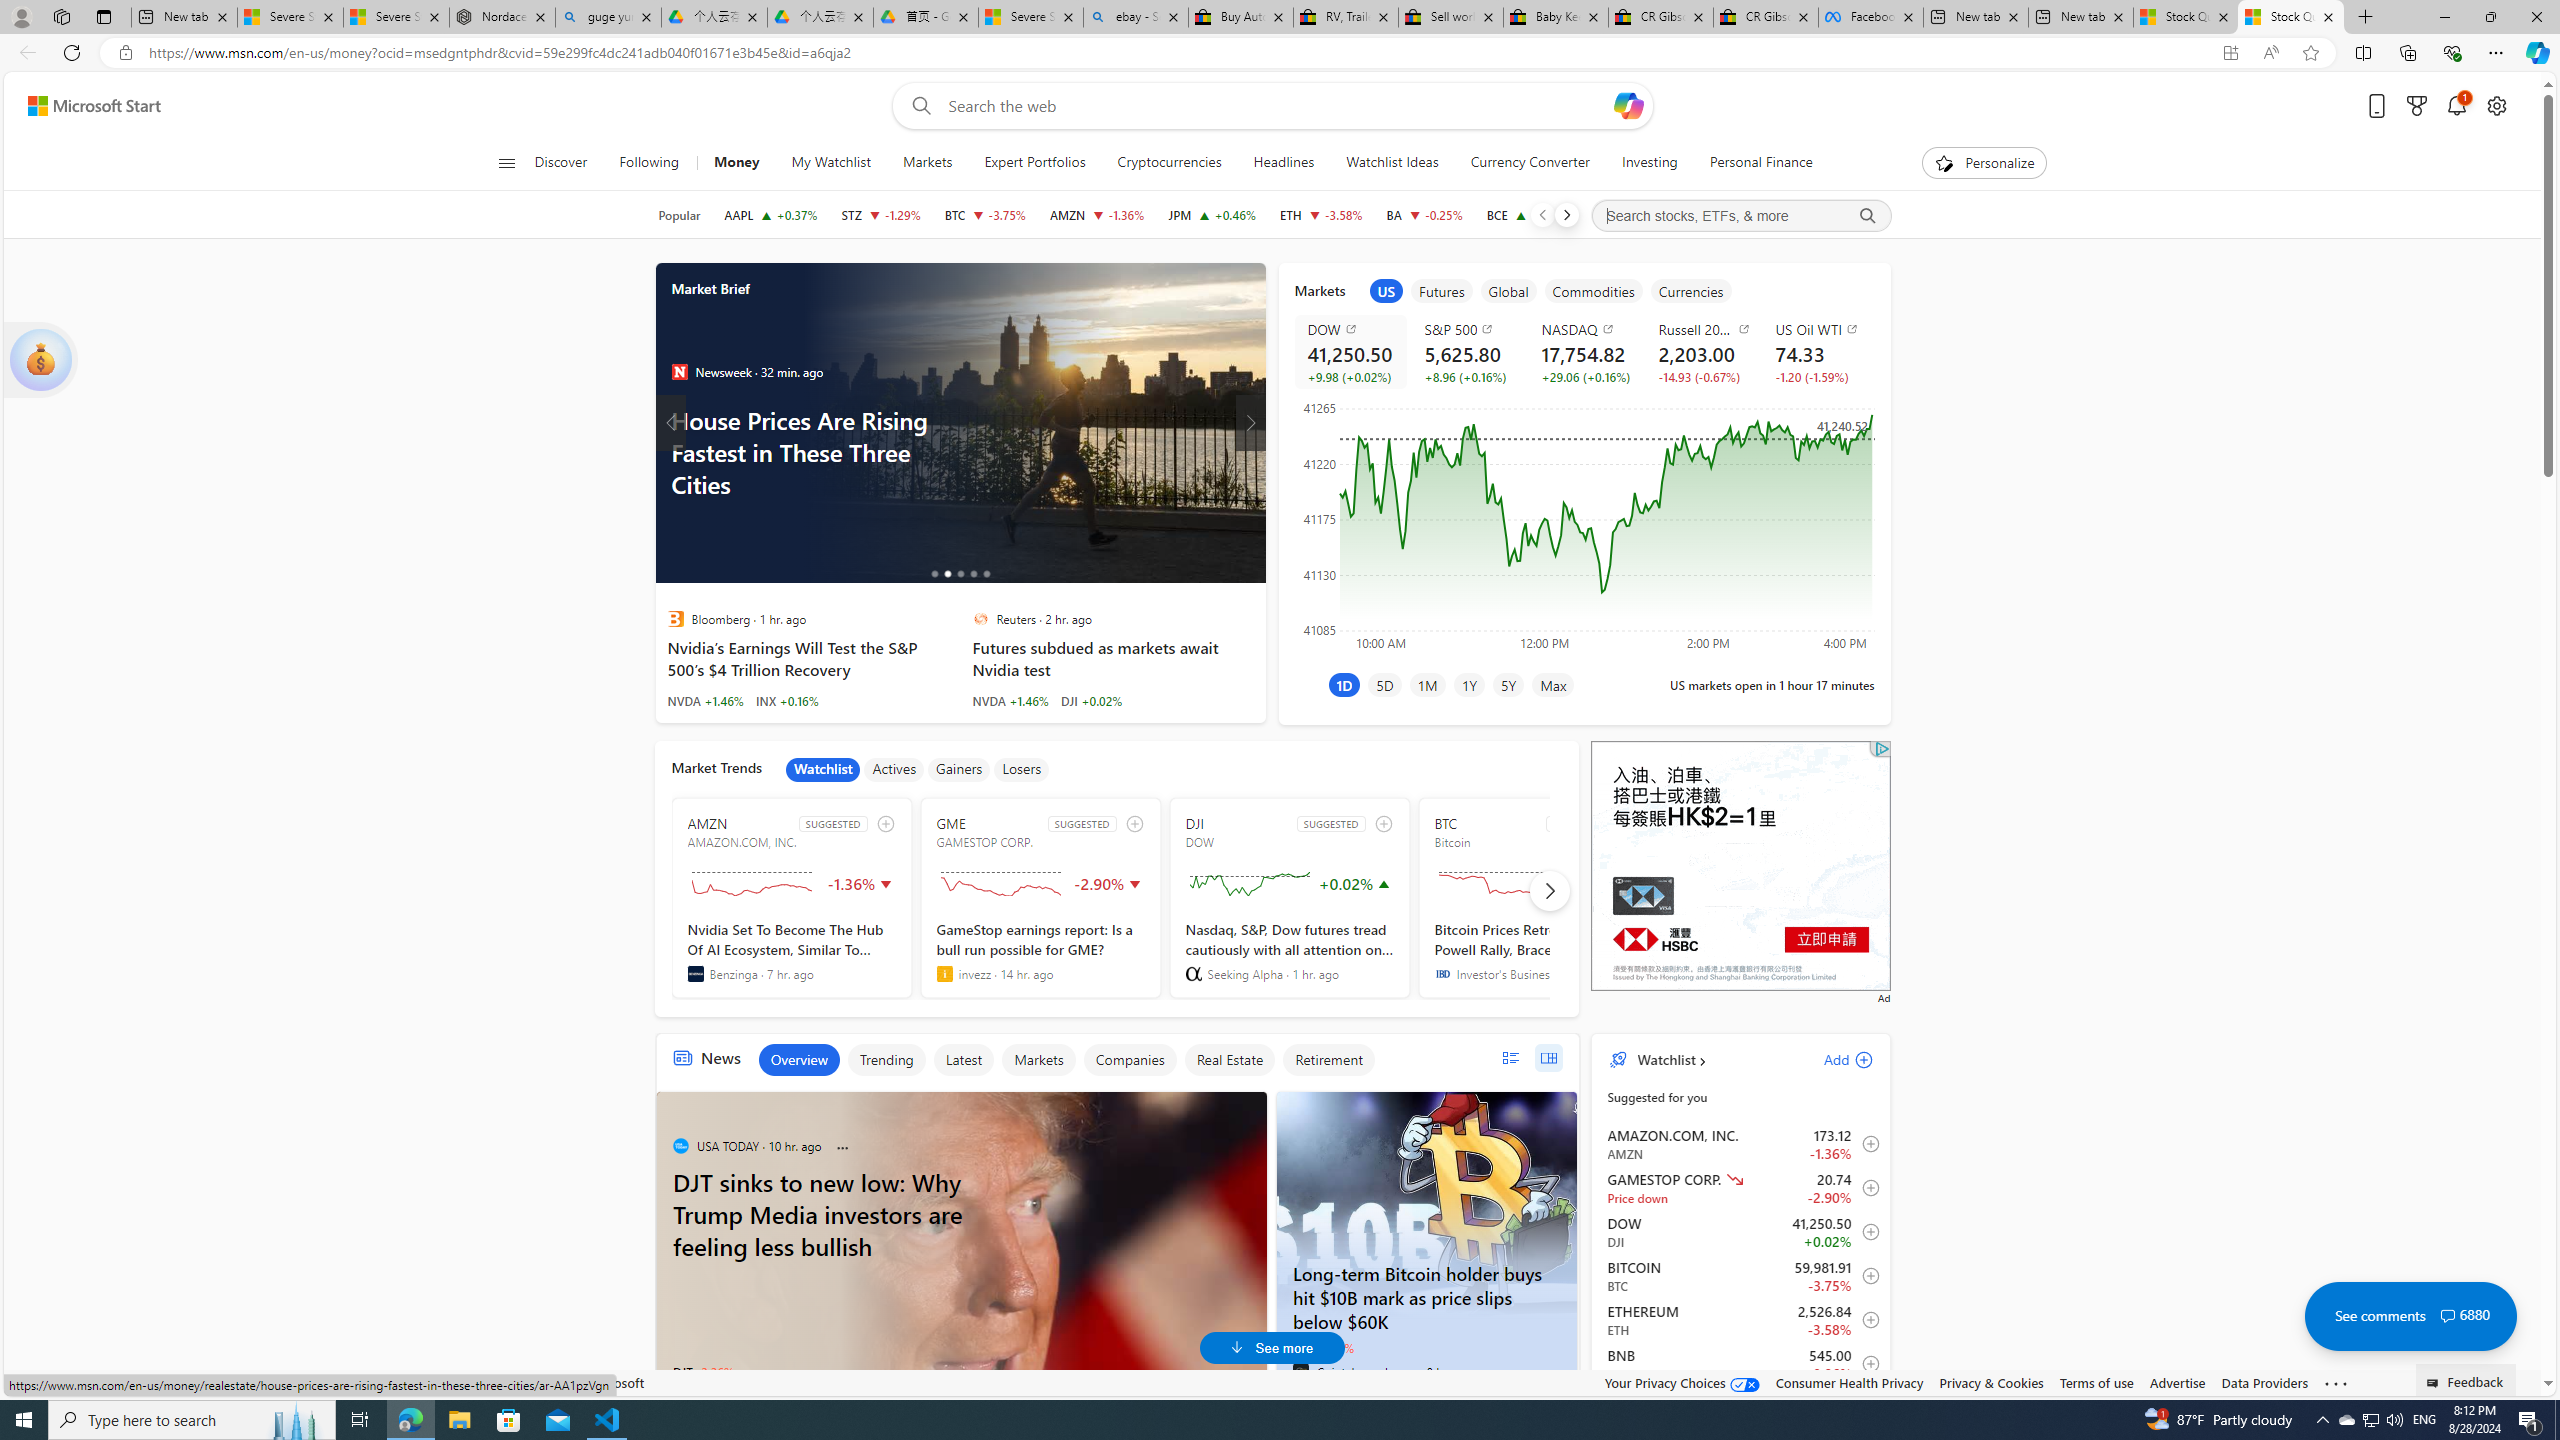 Image resolution: width=2560 pixels, height=1440 pixels. What do you see at coordinates (2176, 1382) in the screenshot?
I see `Advertise` at bounding box center [2176, 1382].